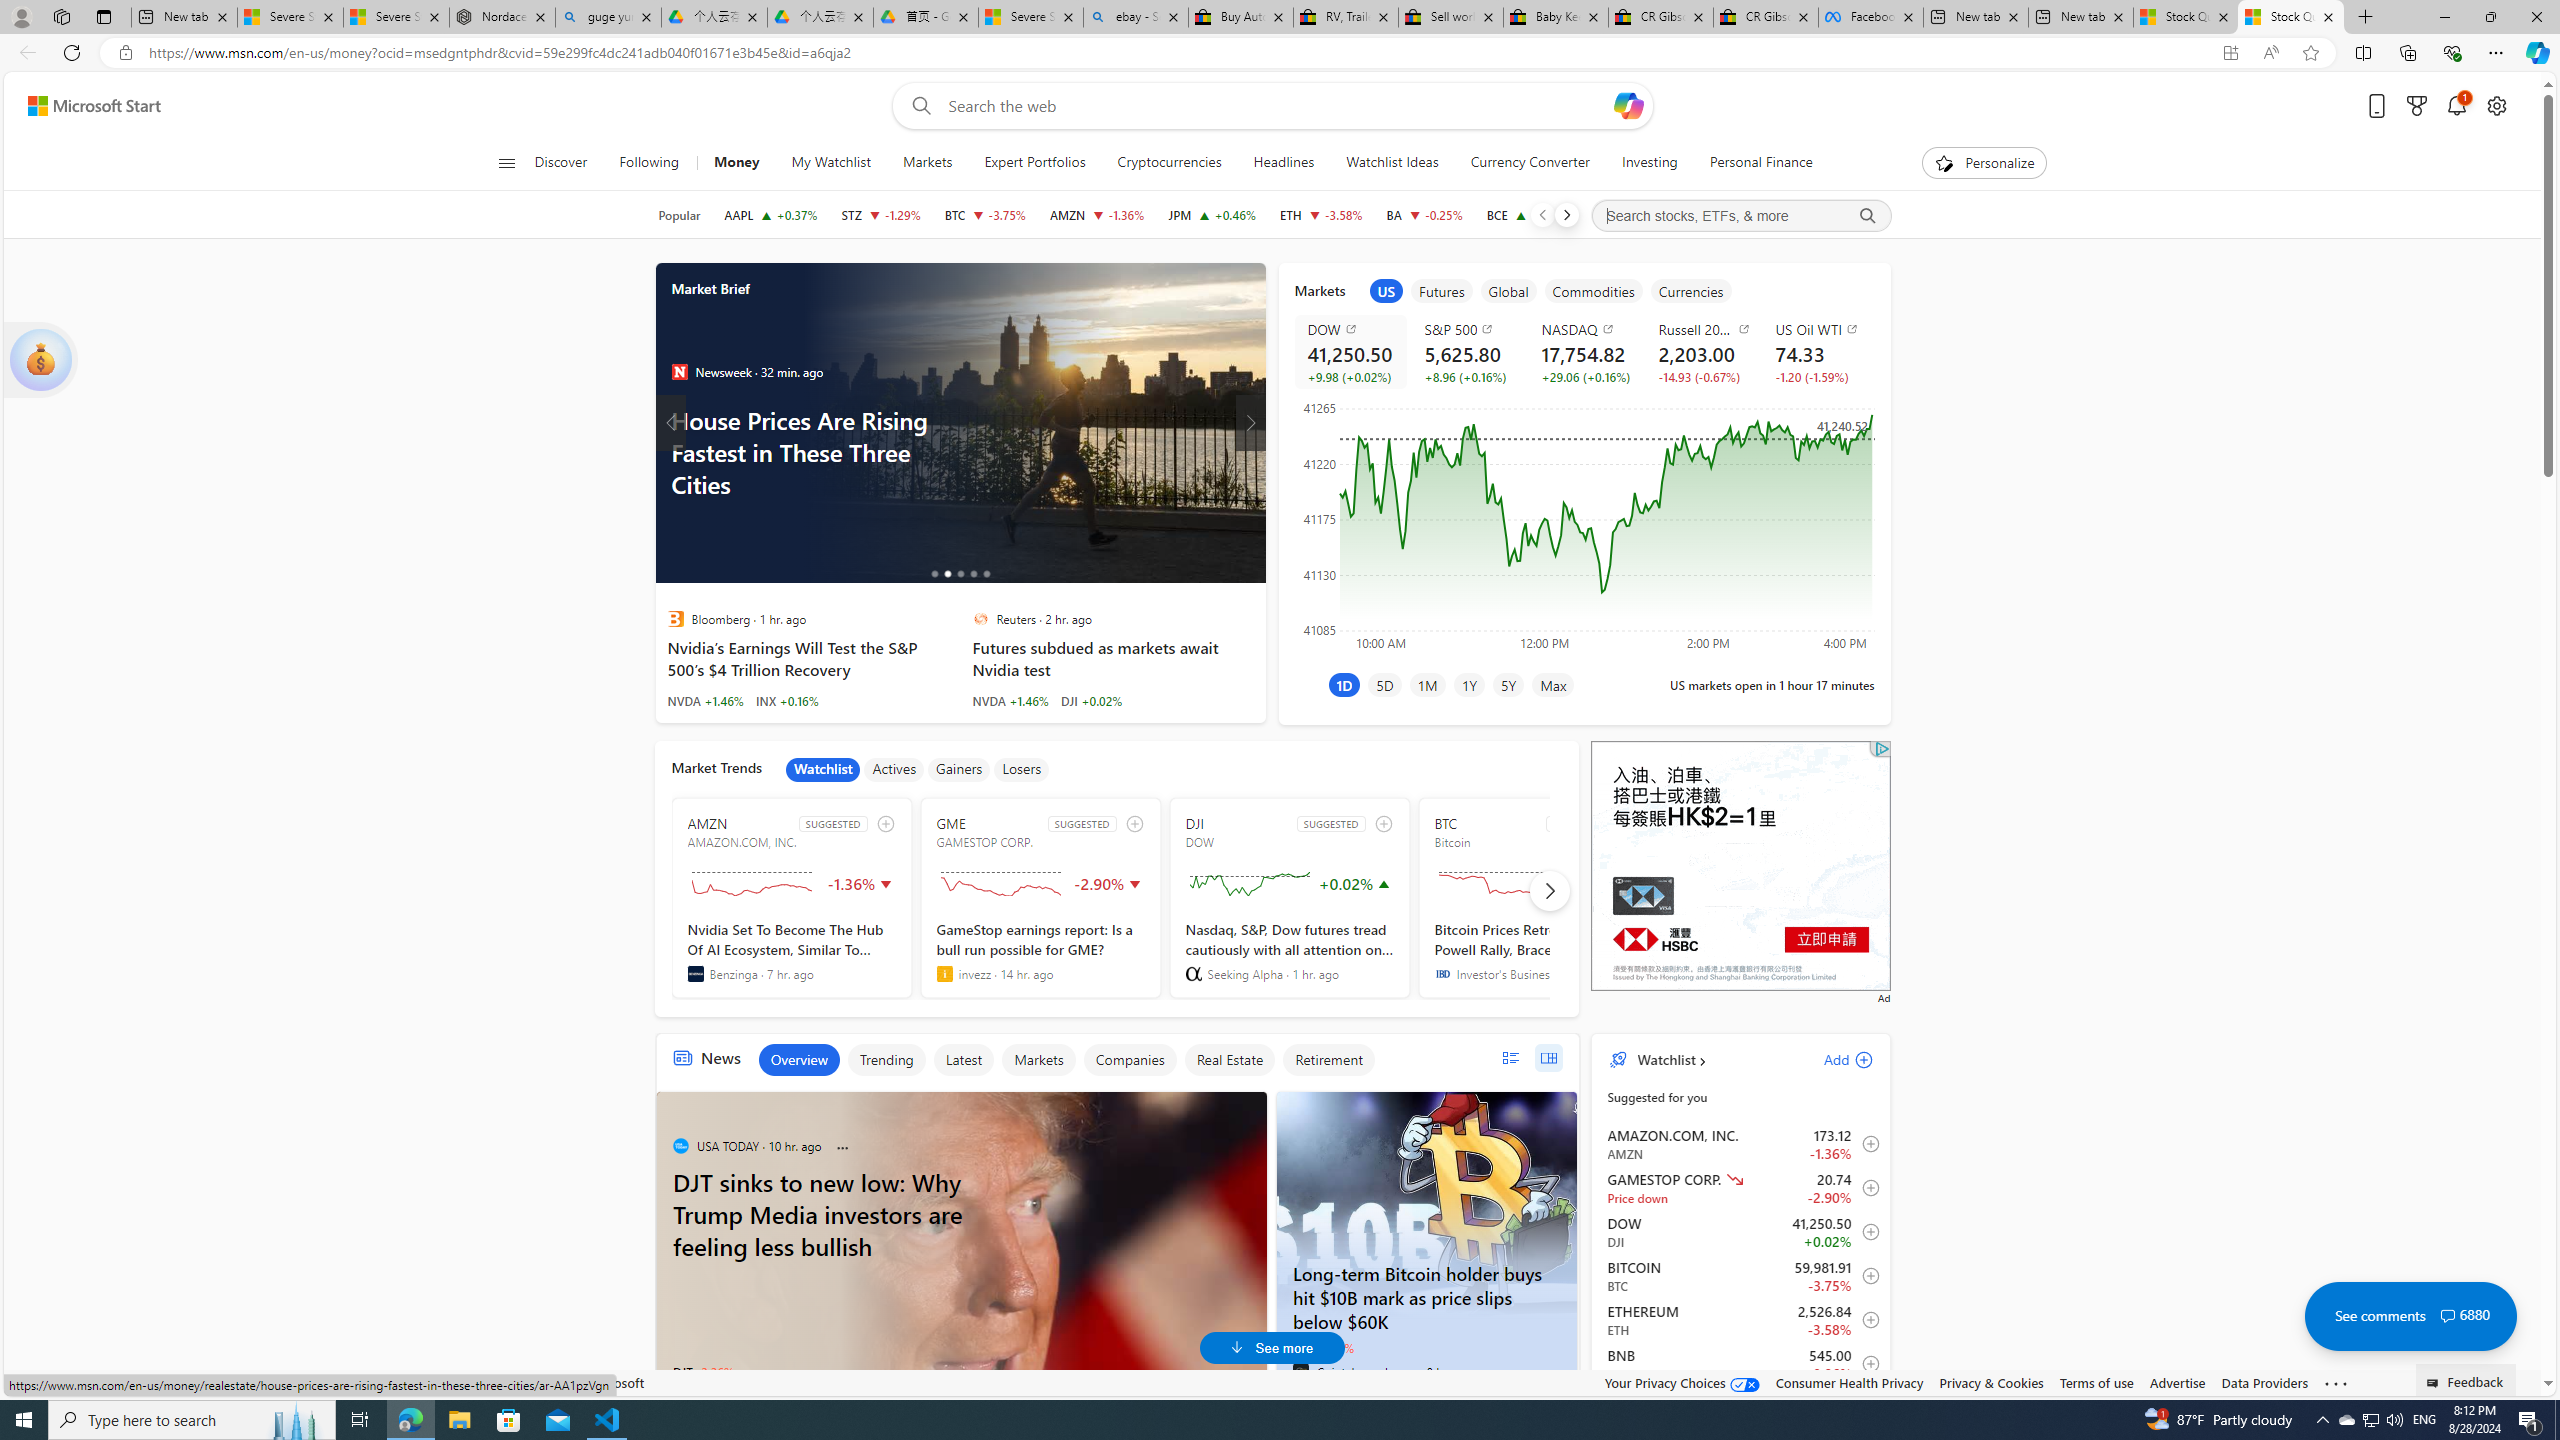 Image resolution: width=2560 pixels, height=1440 pixels. What do you see at coordinates (2176, 1382) in the screenshot?
I see `Advertise` at bounding box center [2176, 1382].